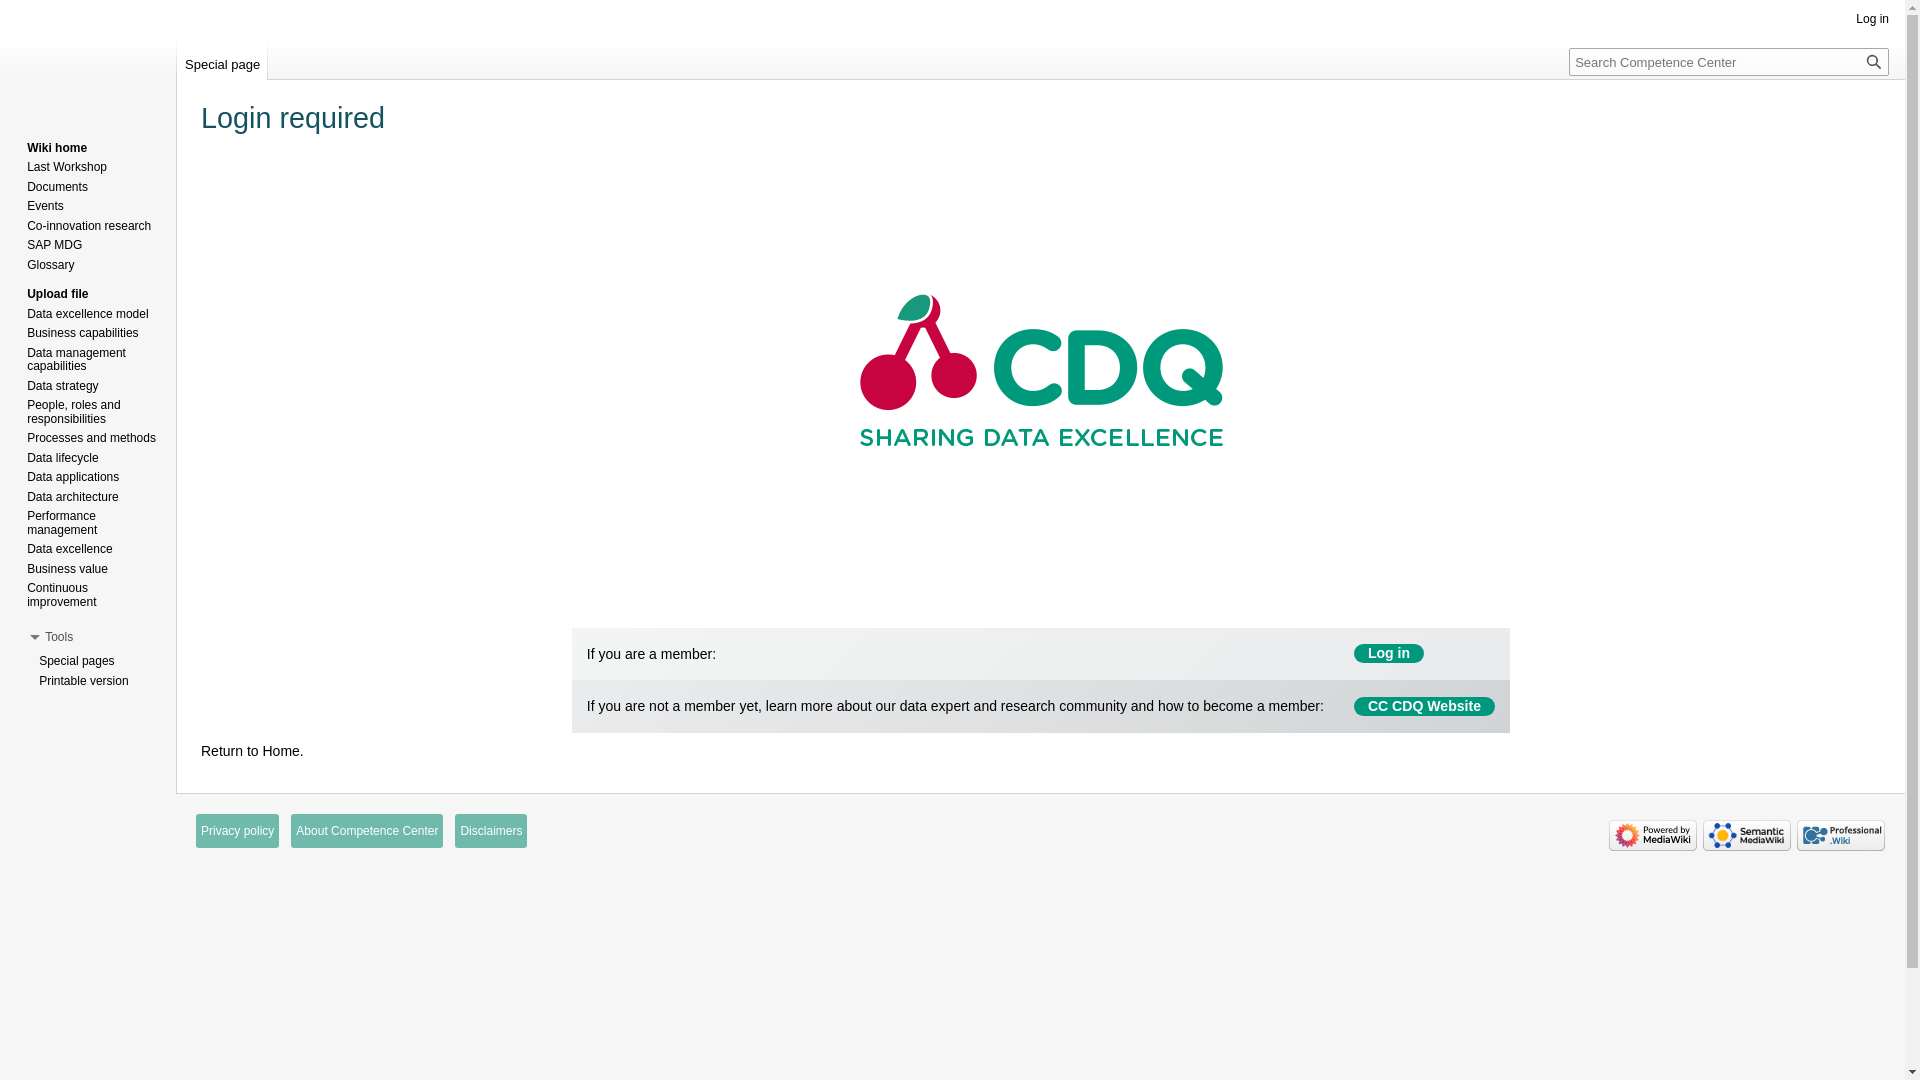  I want to click on Home, so click(280, 750).